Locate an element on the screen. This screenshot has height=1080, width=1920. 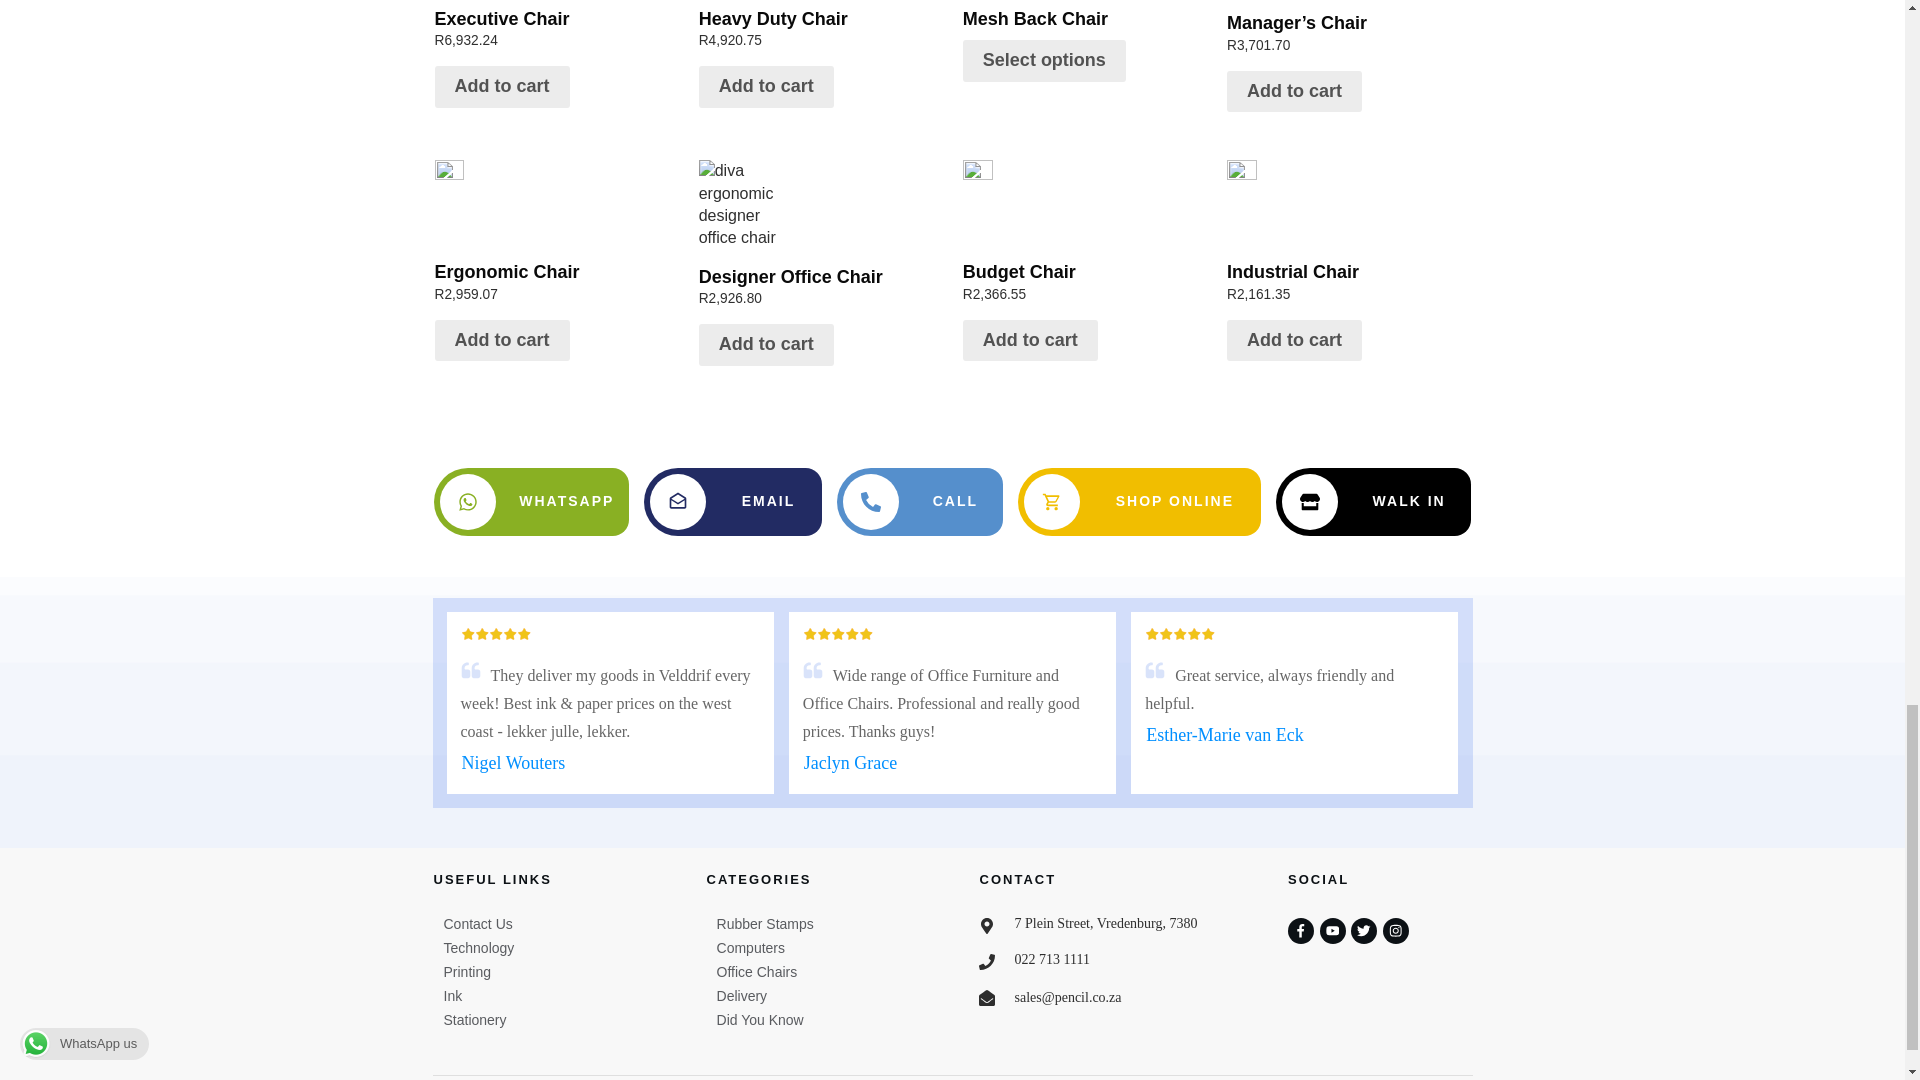
Add to cart is located at coordinates (1084, 235).